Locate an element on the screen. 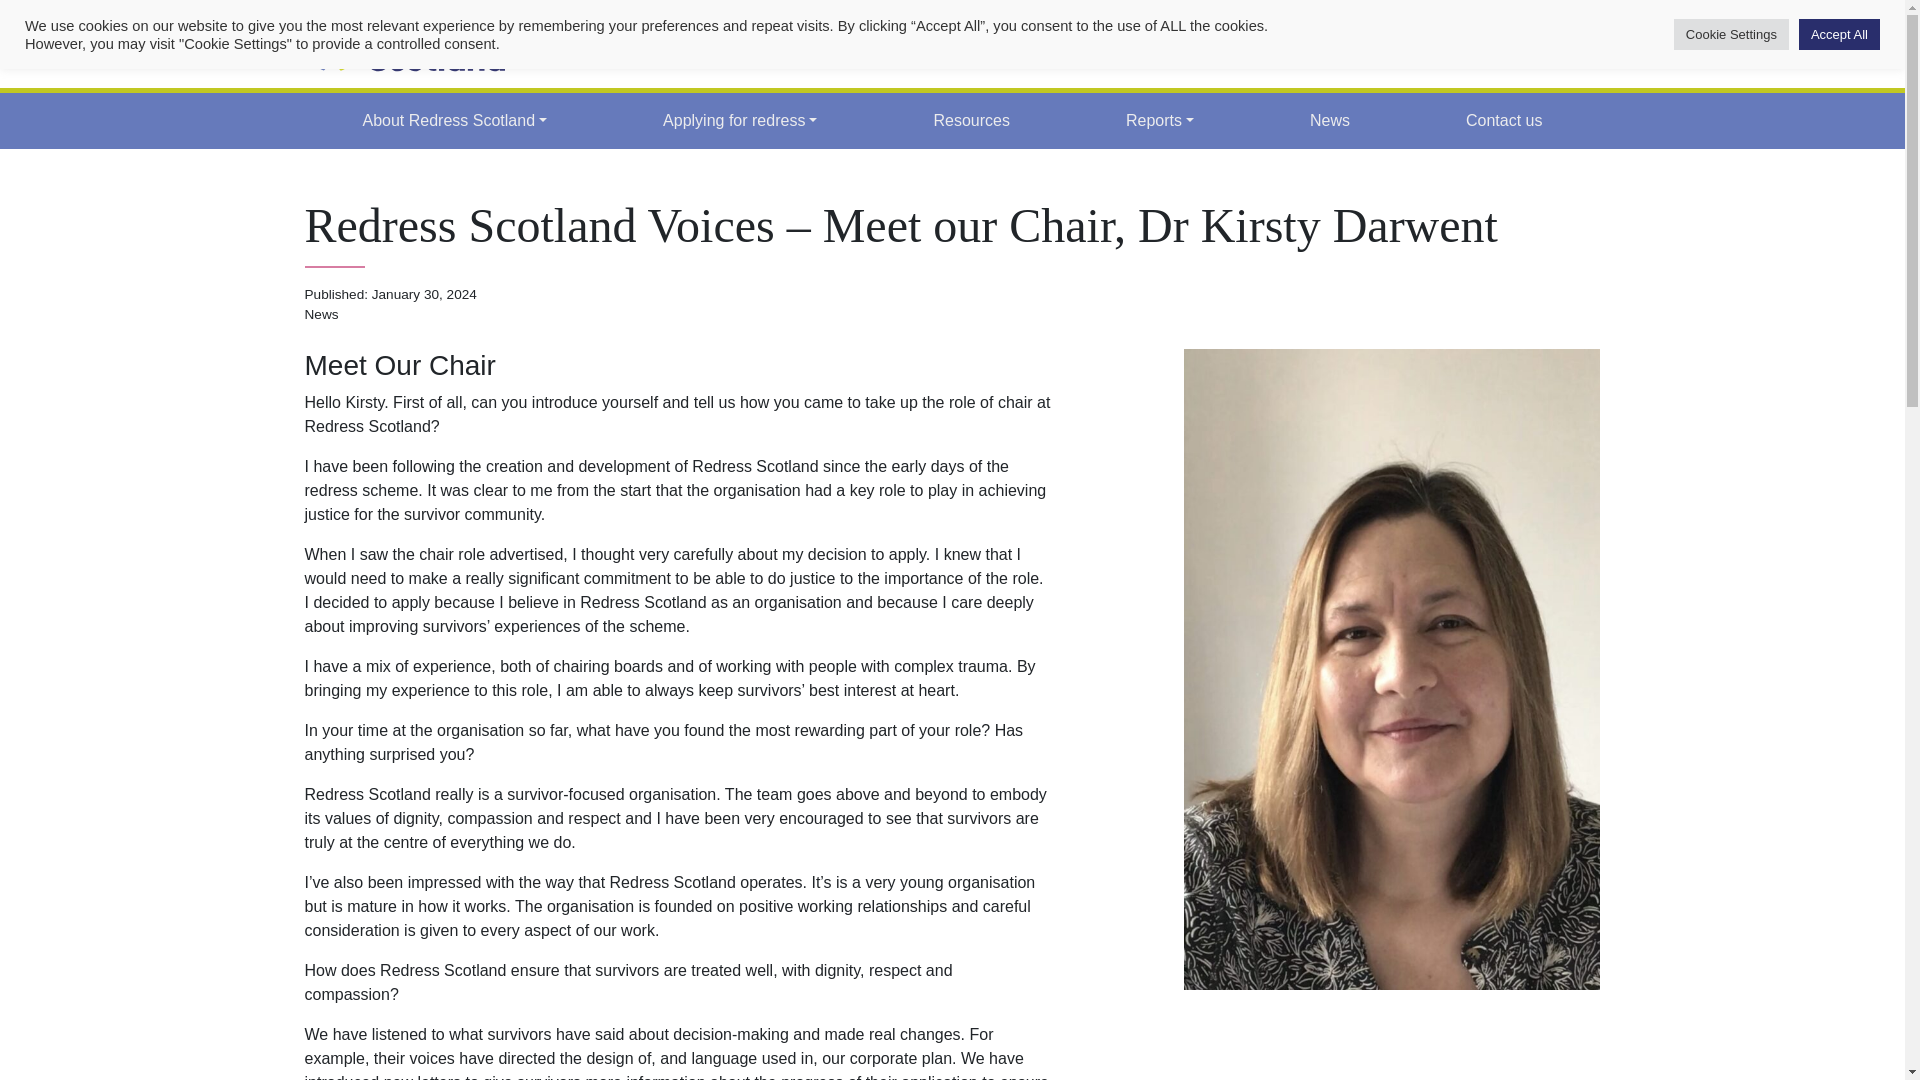 The image size is (1920, 1080). News is located at coordinates (1329, 121).